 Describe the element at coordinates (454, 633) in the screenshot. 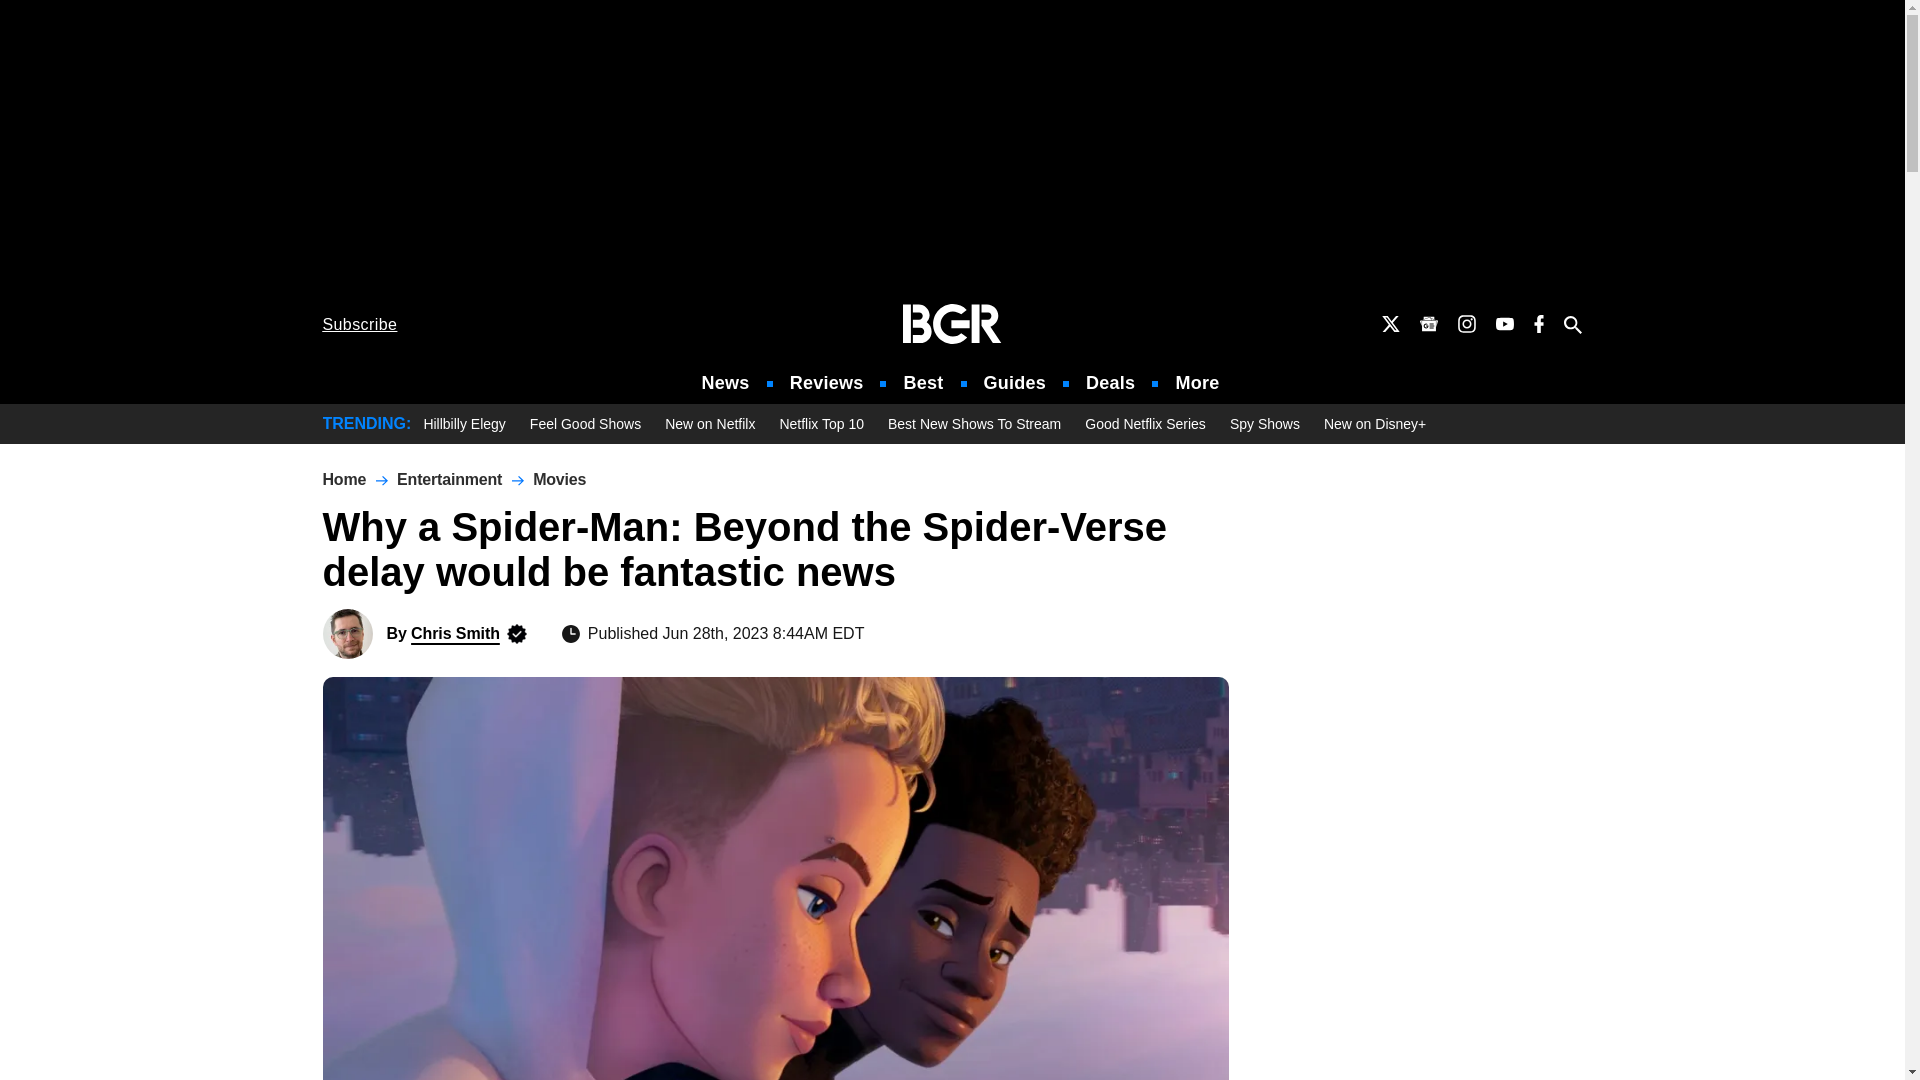

I see `Posts by Chris Smith` at that location.